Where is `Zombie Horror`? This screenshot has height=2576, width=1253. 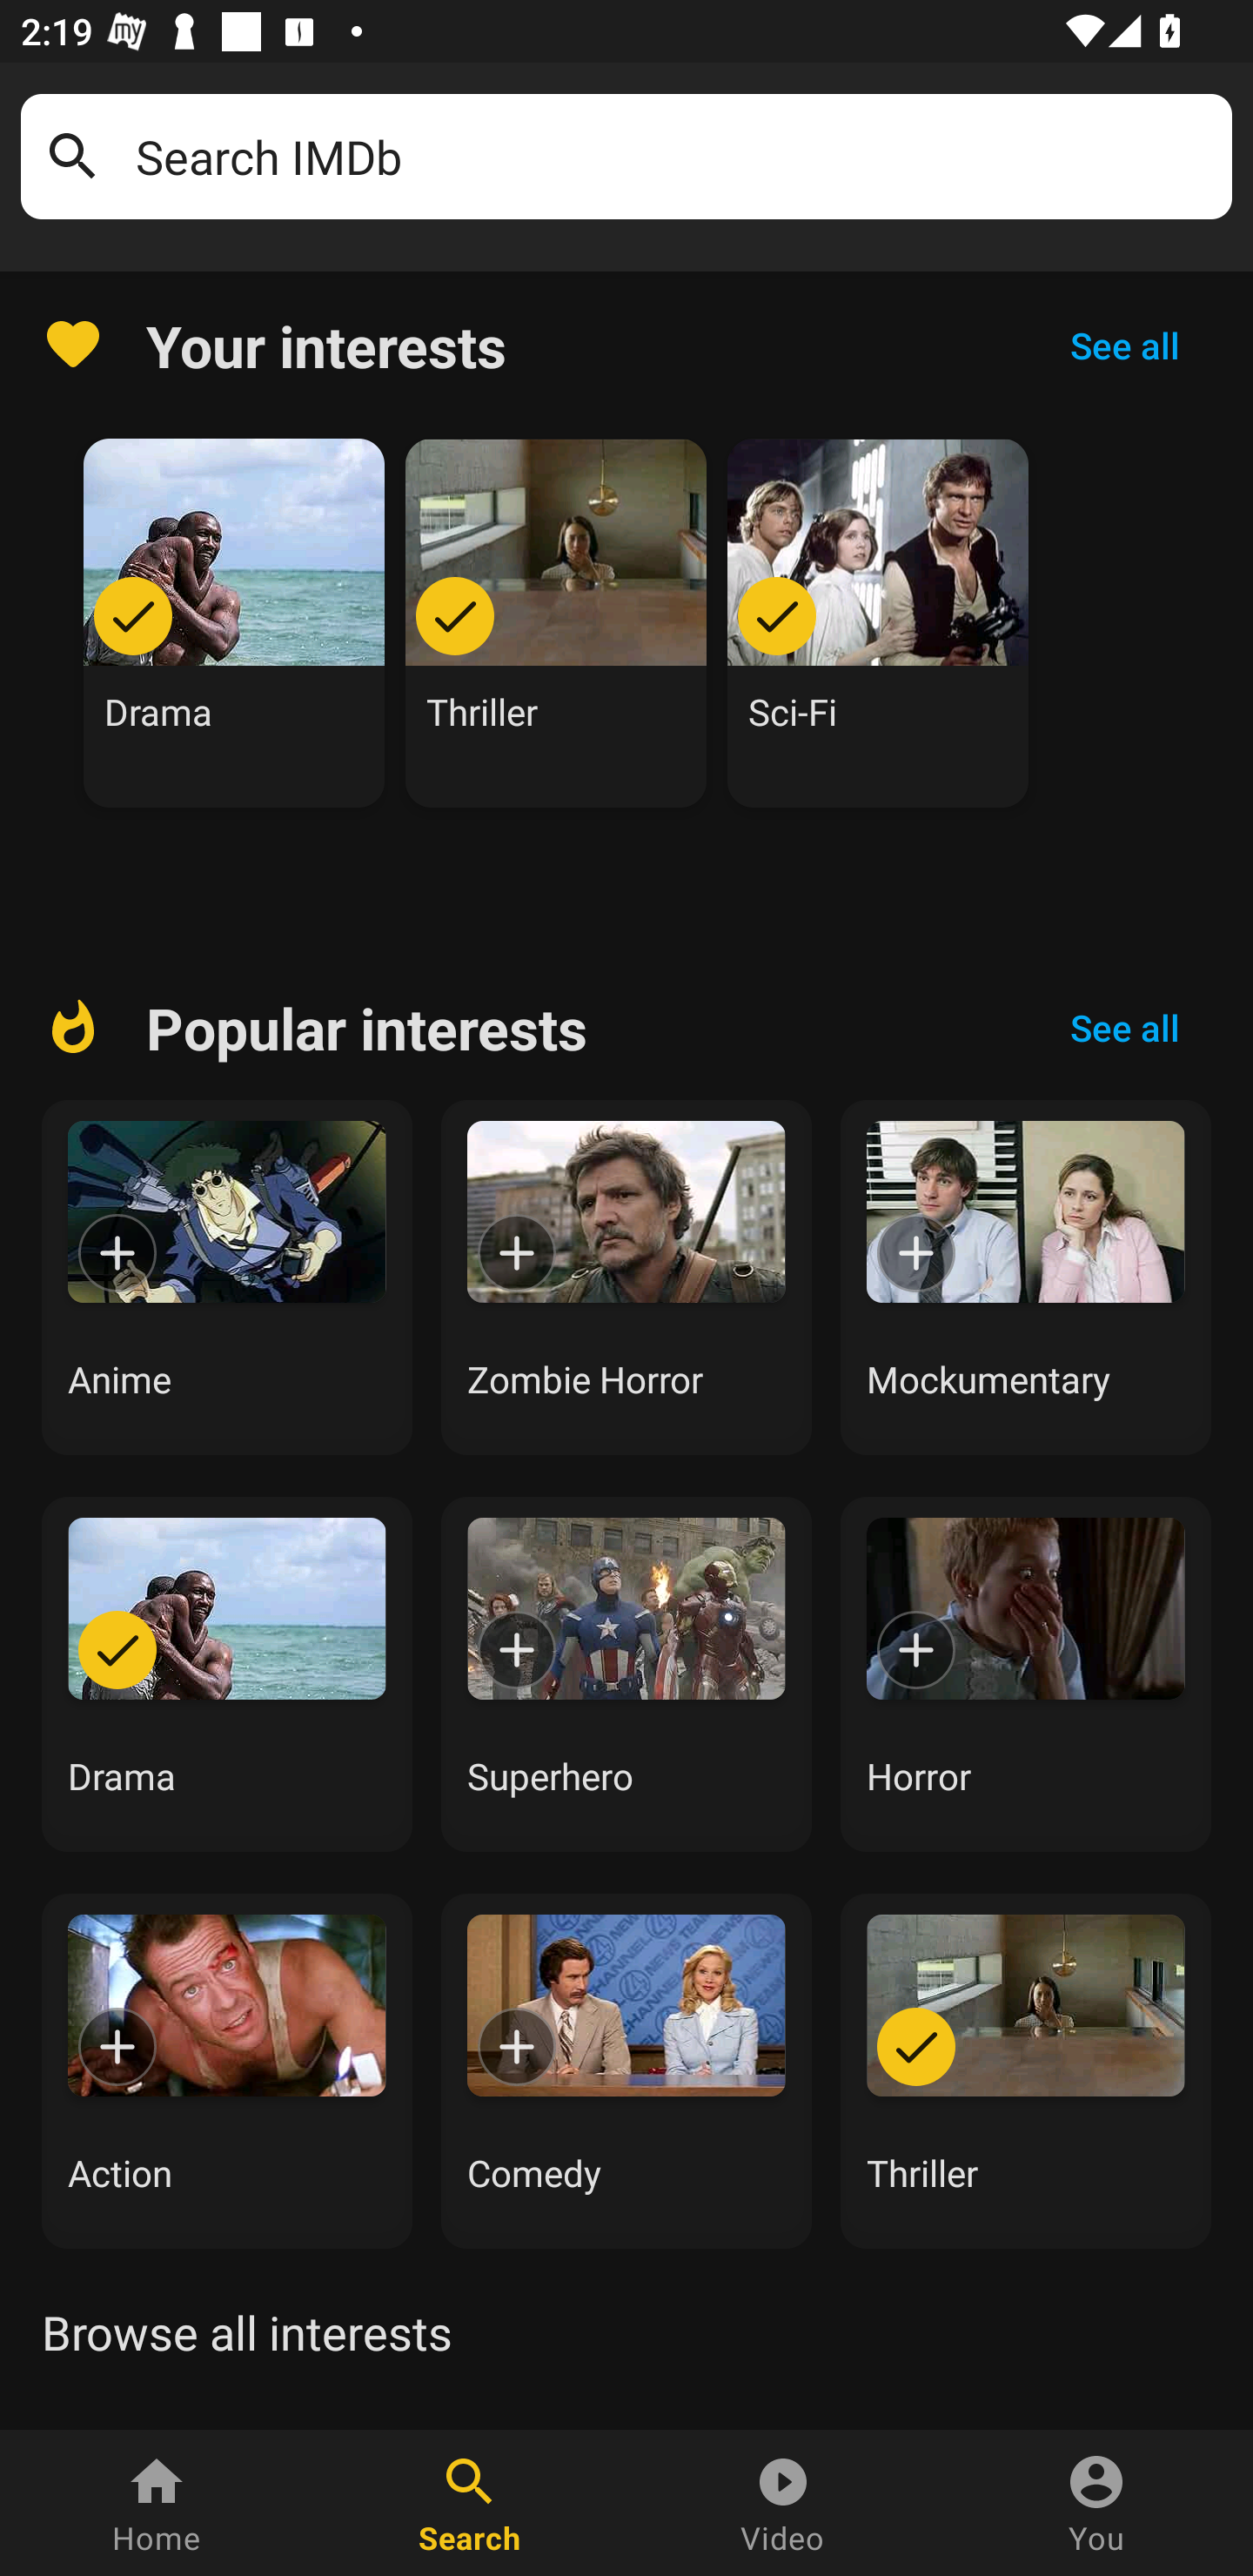
Zombie Horror is located at coordinates (626, 1278).